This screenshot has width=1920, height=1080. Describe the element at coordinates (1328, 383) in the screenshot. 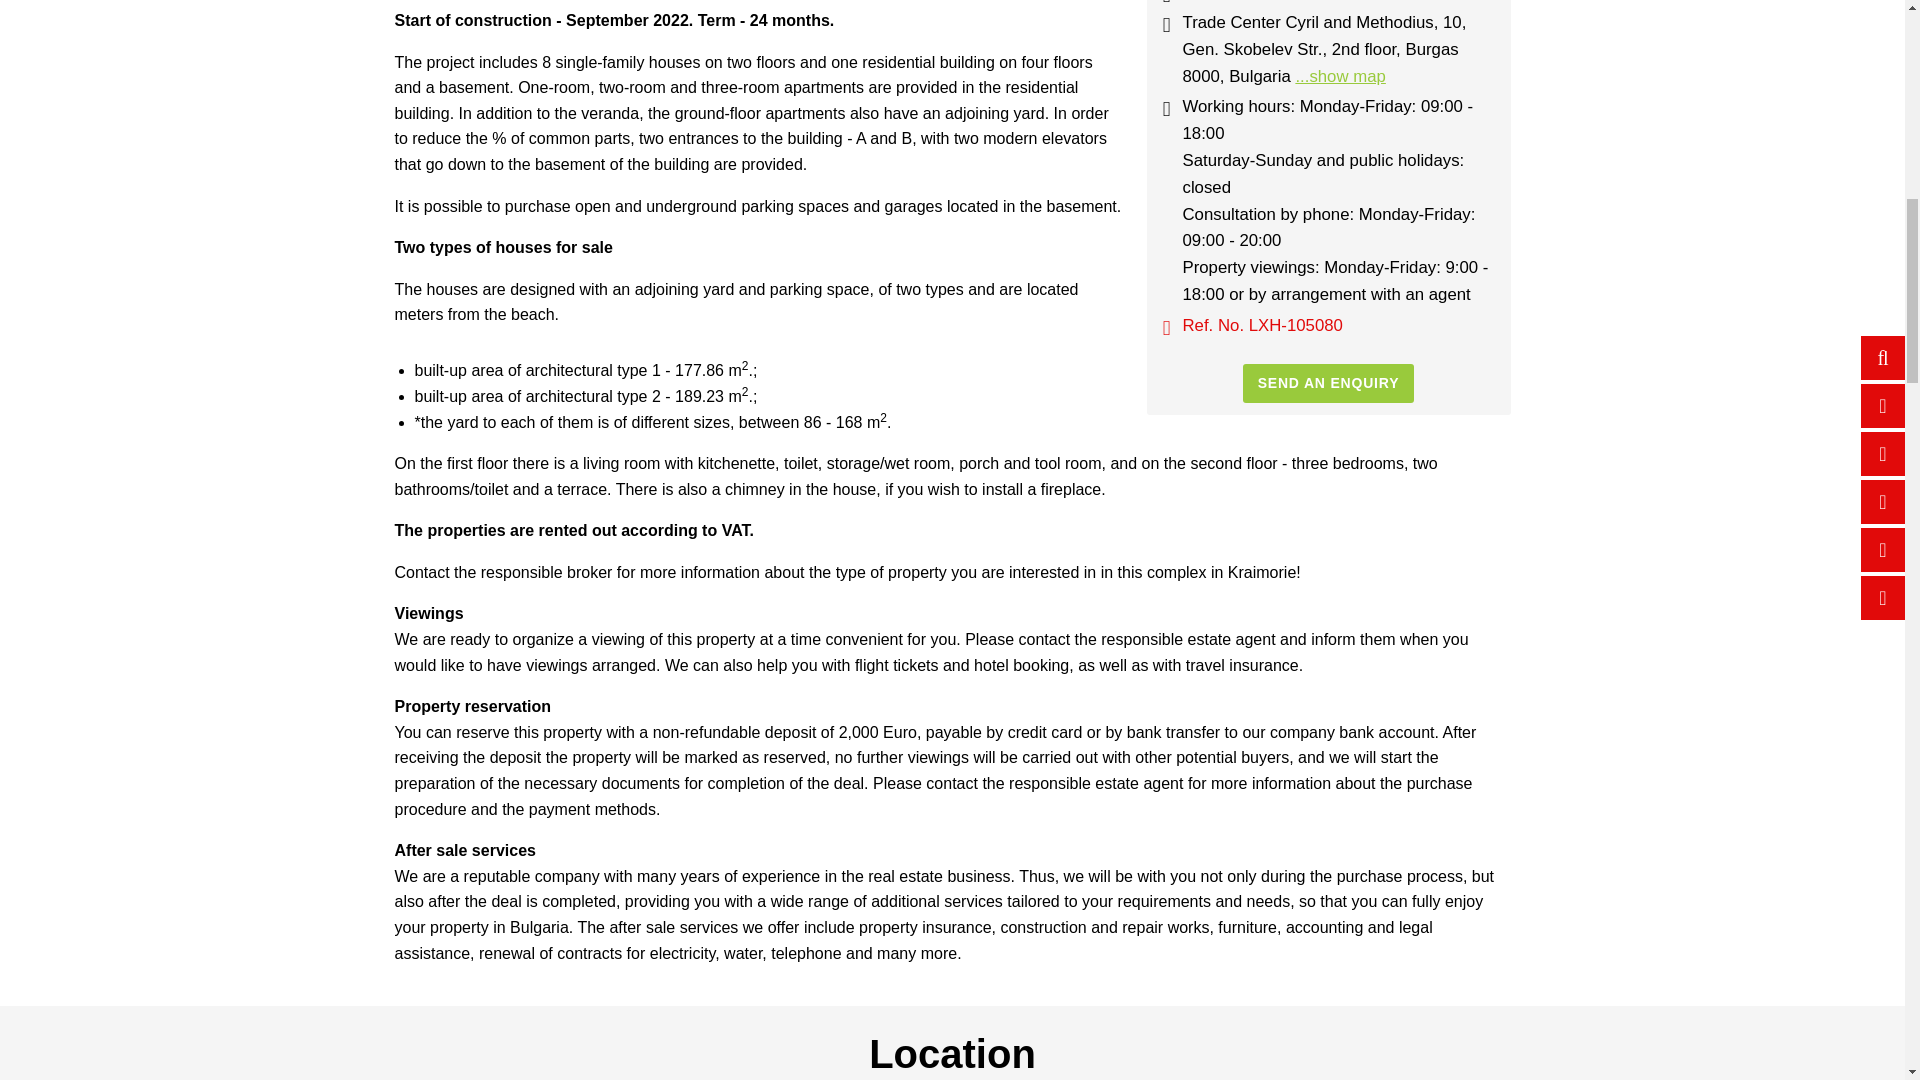

I see `Contact the agent Radina Pireva-Dimitrova` at that location.